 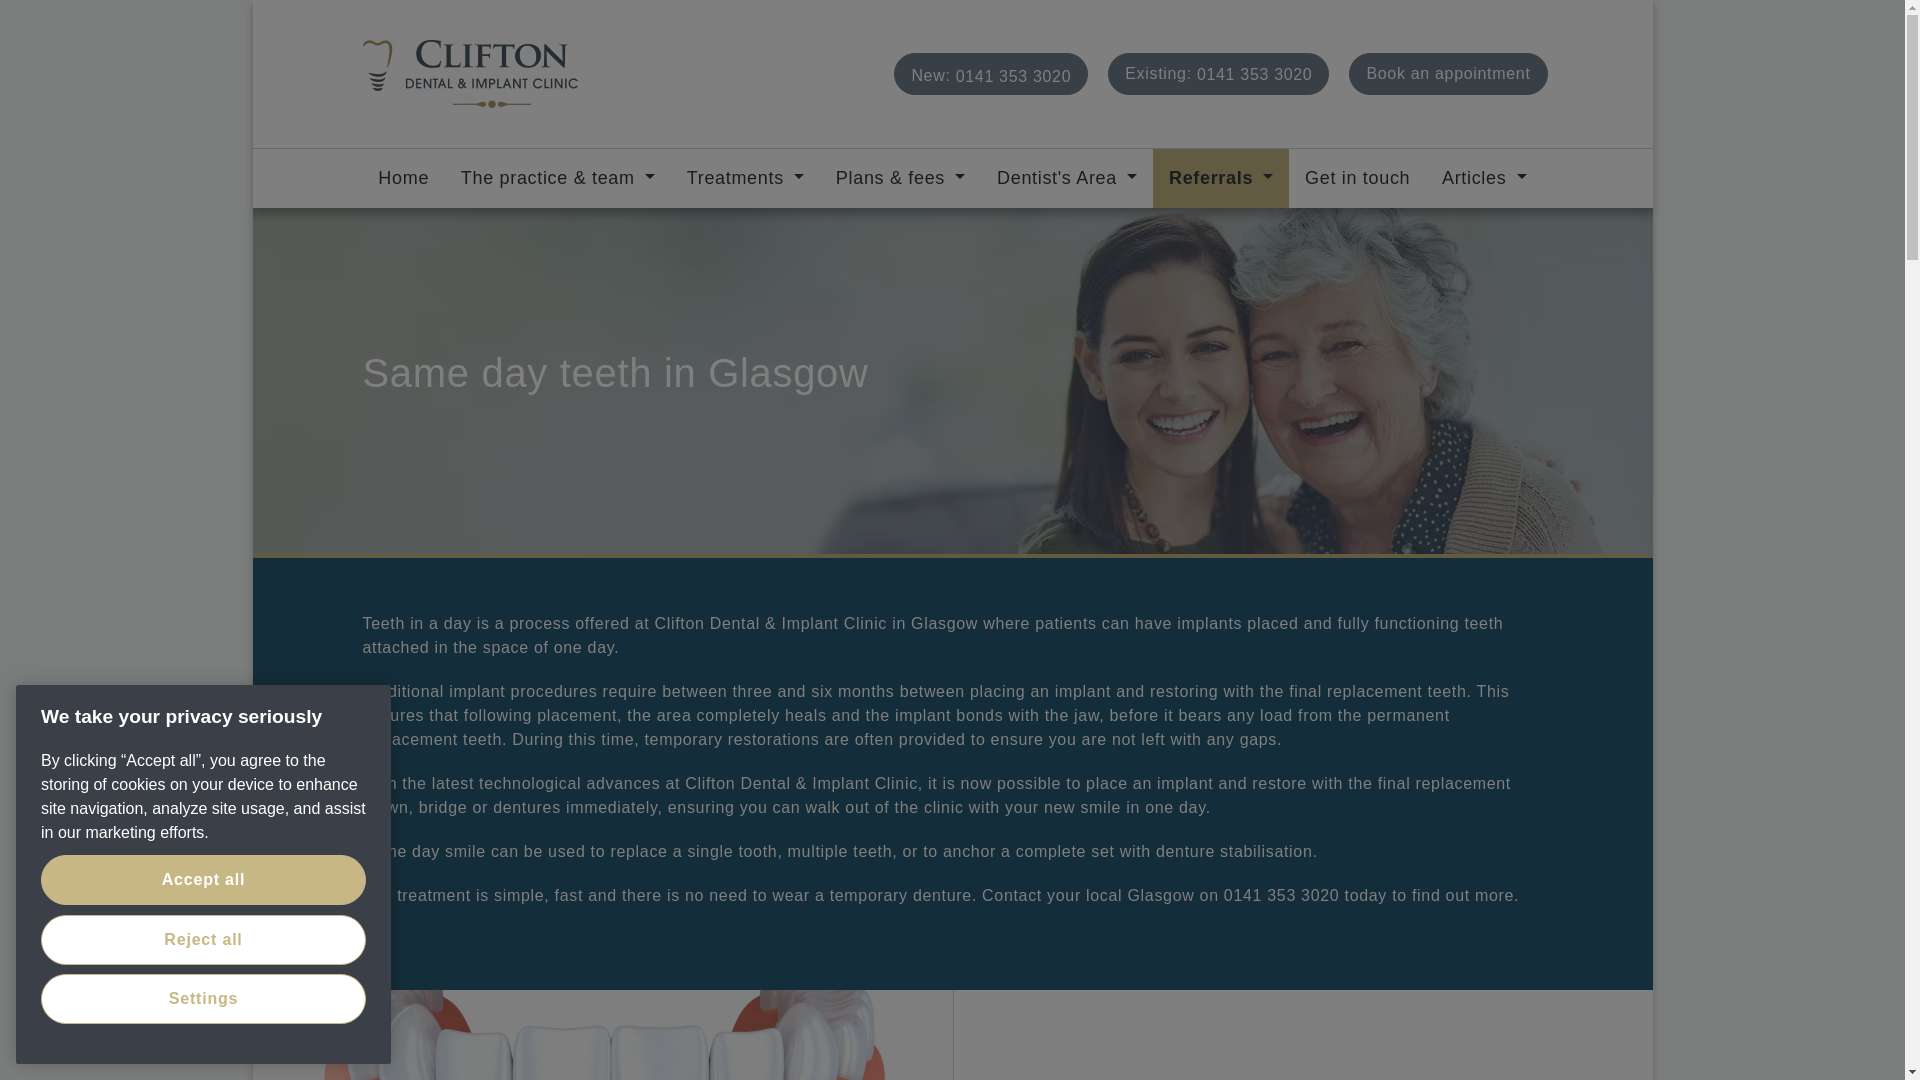 I want to click on New: 0141 353 3020, so click(x=744, y=176).